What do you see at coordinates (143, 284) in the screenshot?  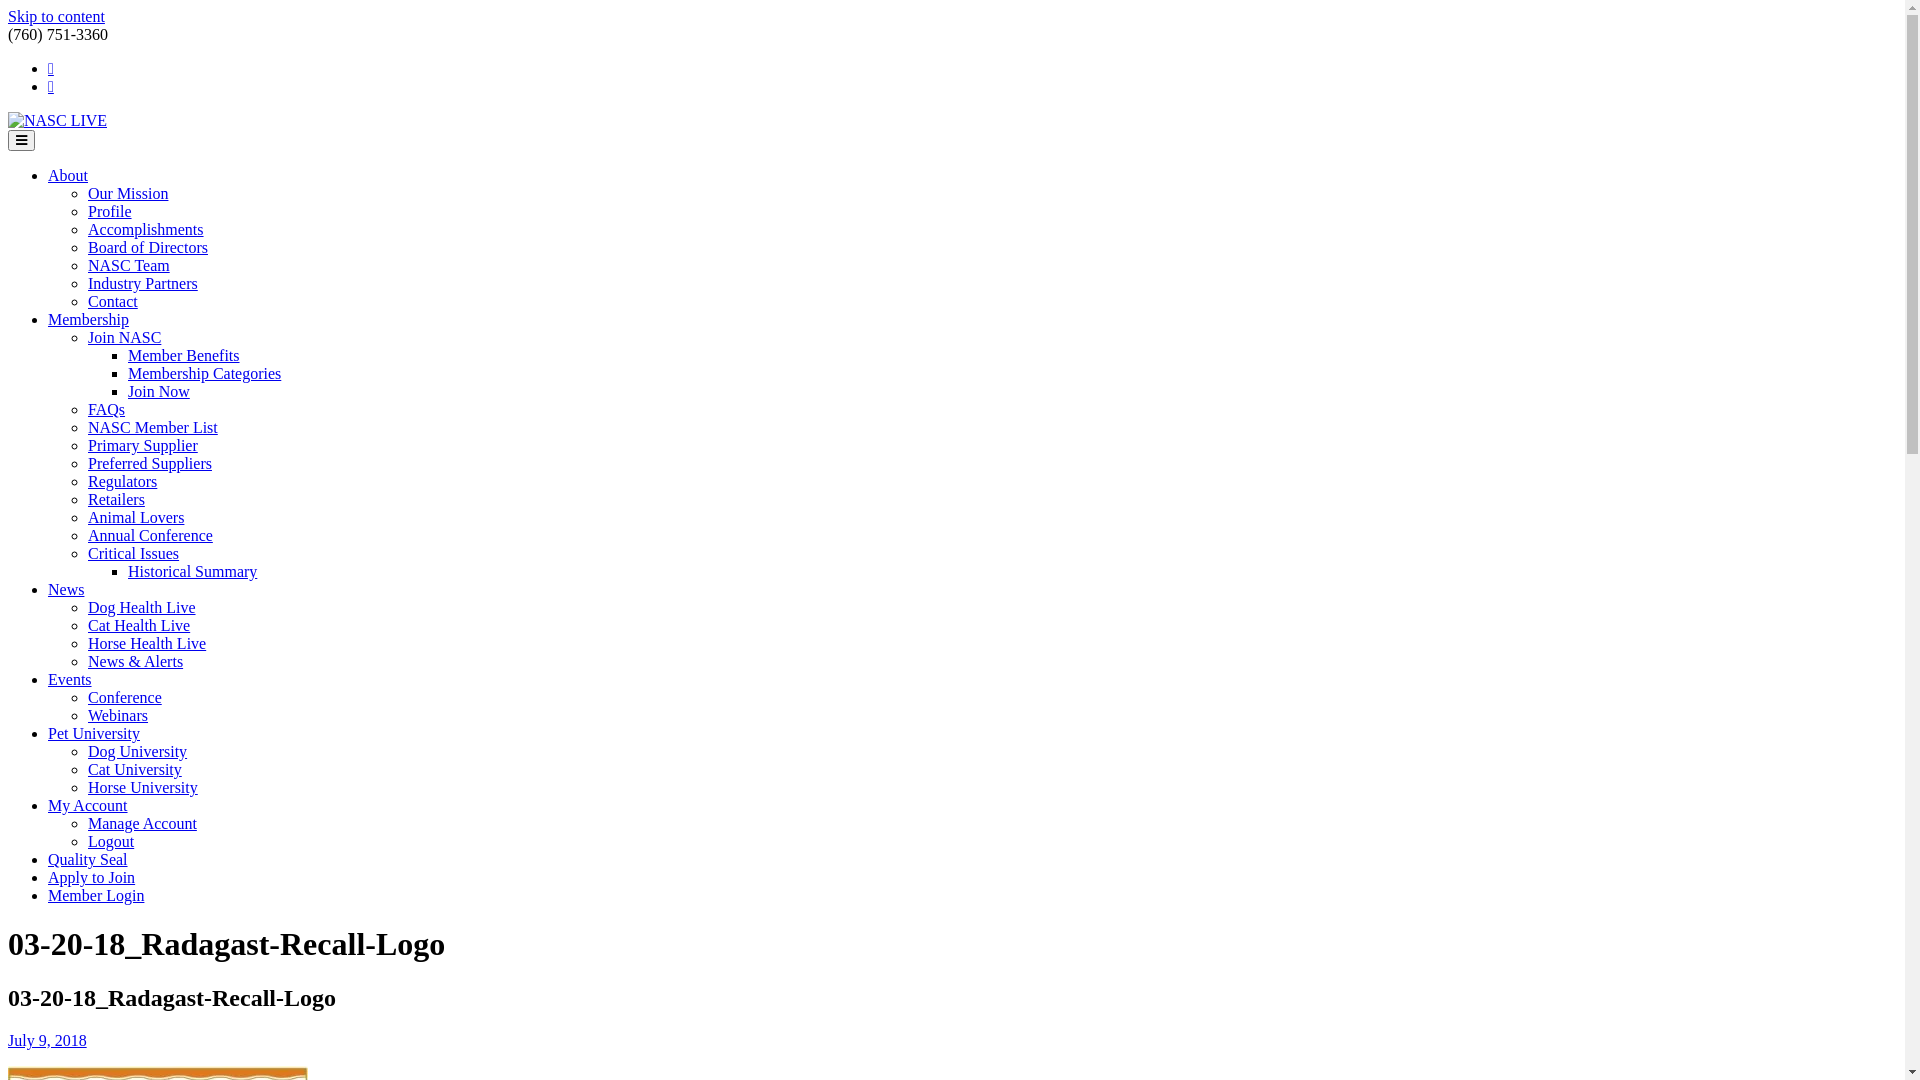 I see `Industry Partners` at bounding box center [143, 284].